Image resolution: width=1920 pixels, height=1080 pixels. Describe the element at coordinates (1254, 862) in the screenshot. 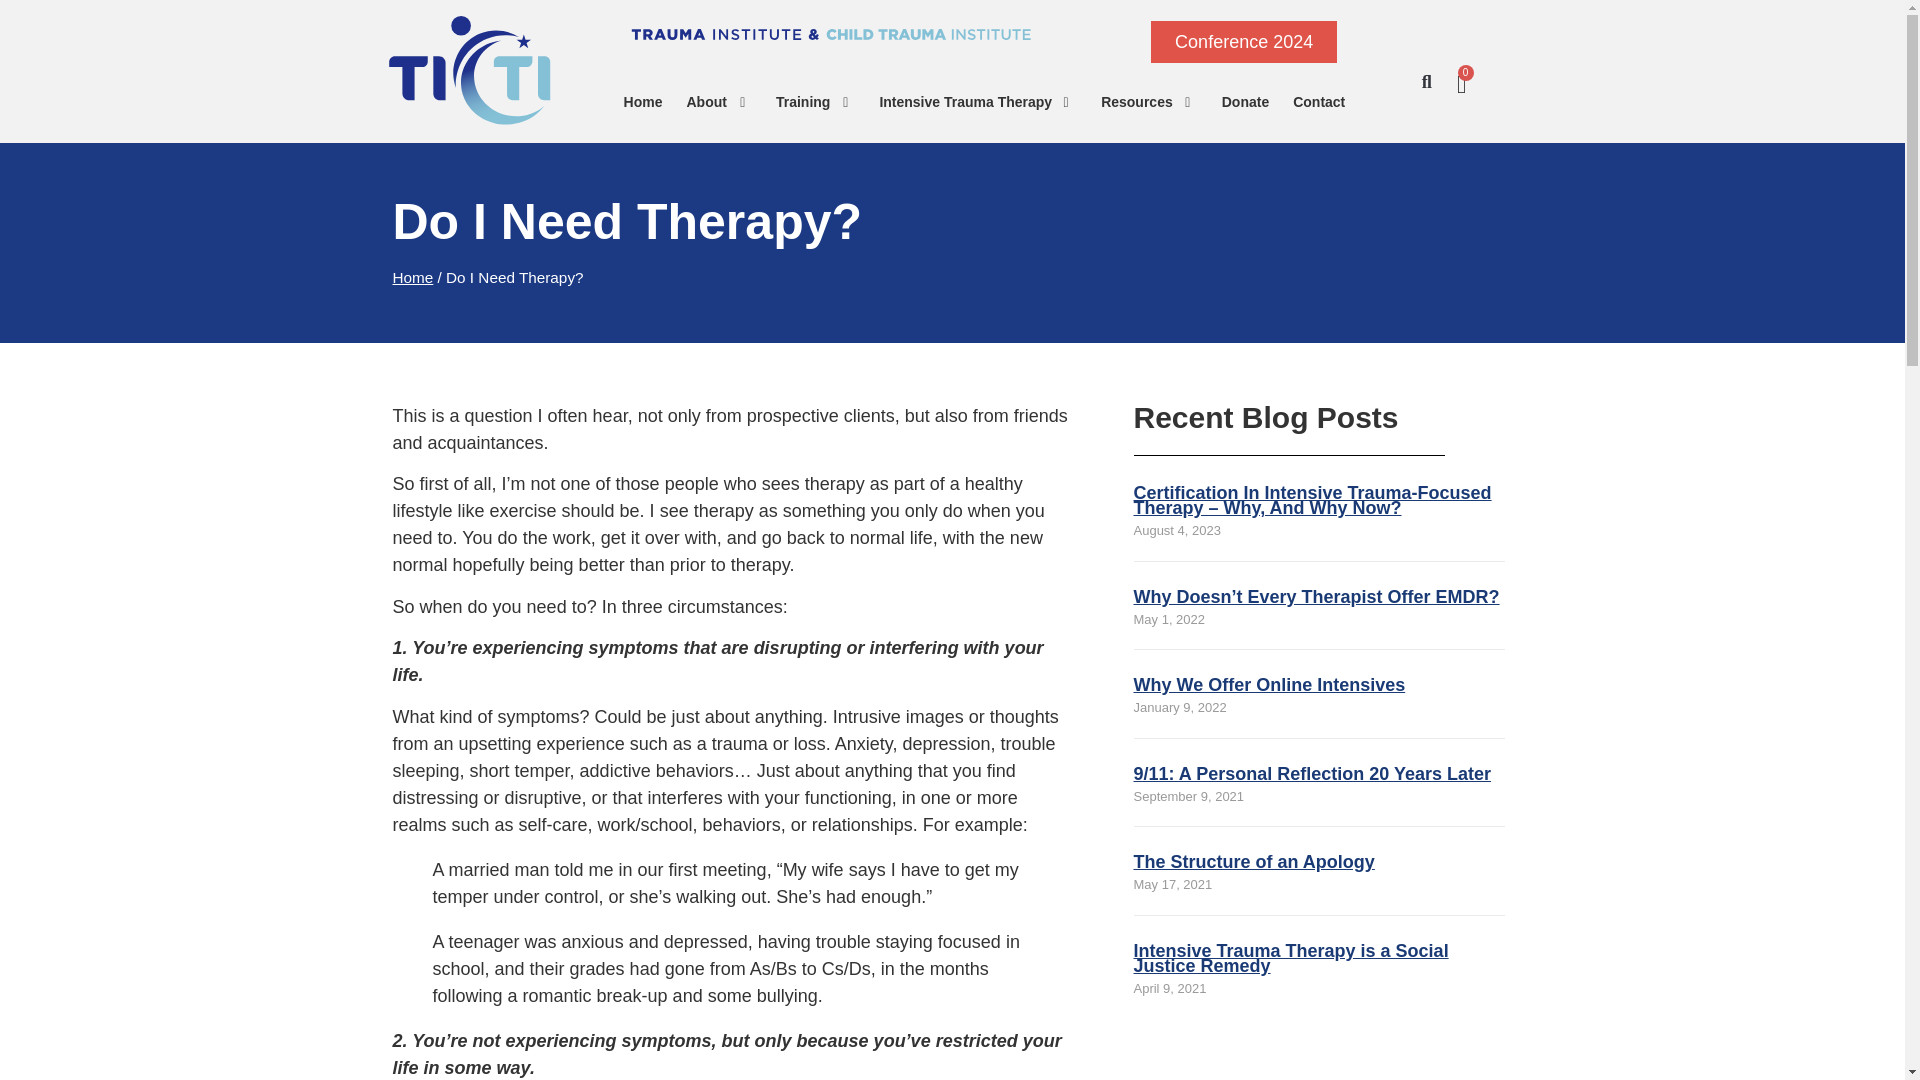

I see `The Structure of an Apology` at that location.